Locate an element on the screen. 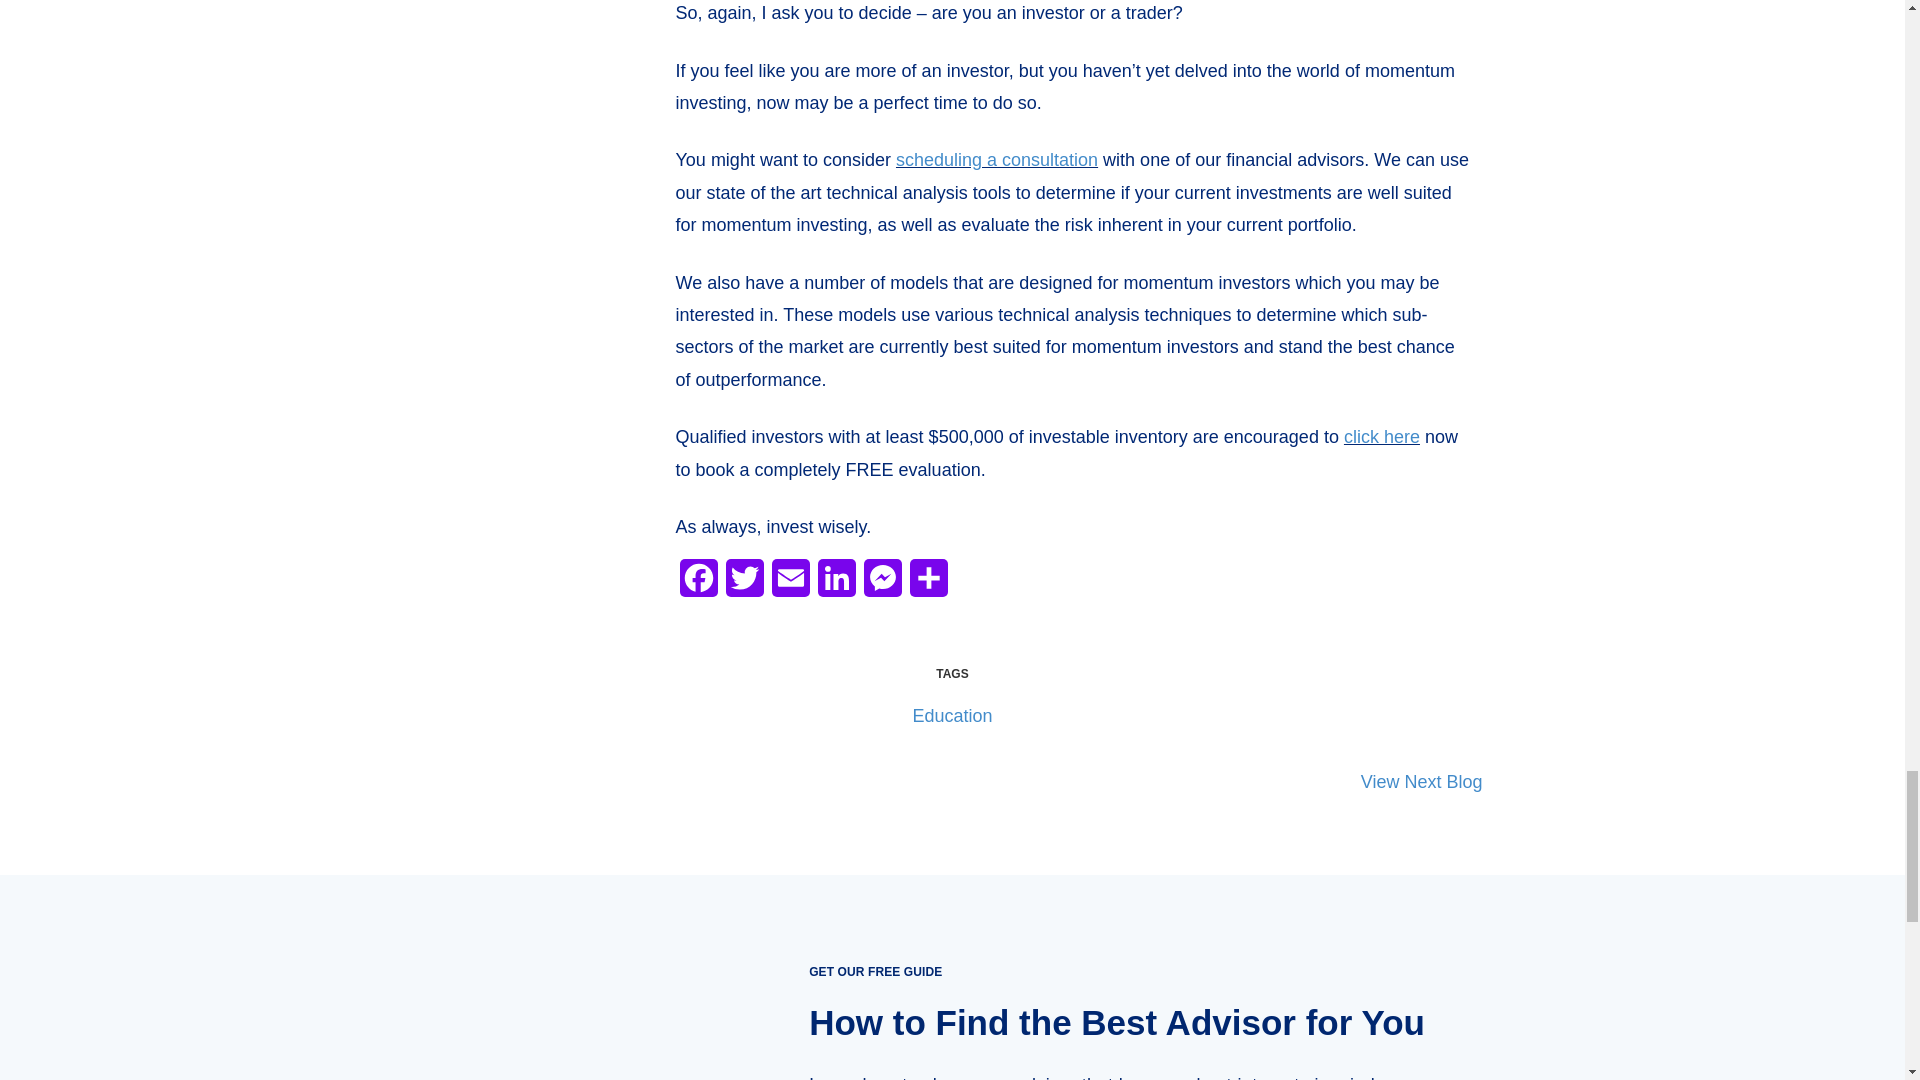 This screenshot has width=1920, height=1080. Messenger is located at coordinates (883, 584).